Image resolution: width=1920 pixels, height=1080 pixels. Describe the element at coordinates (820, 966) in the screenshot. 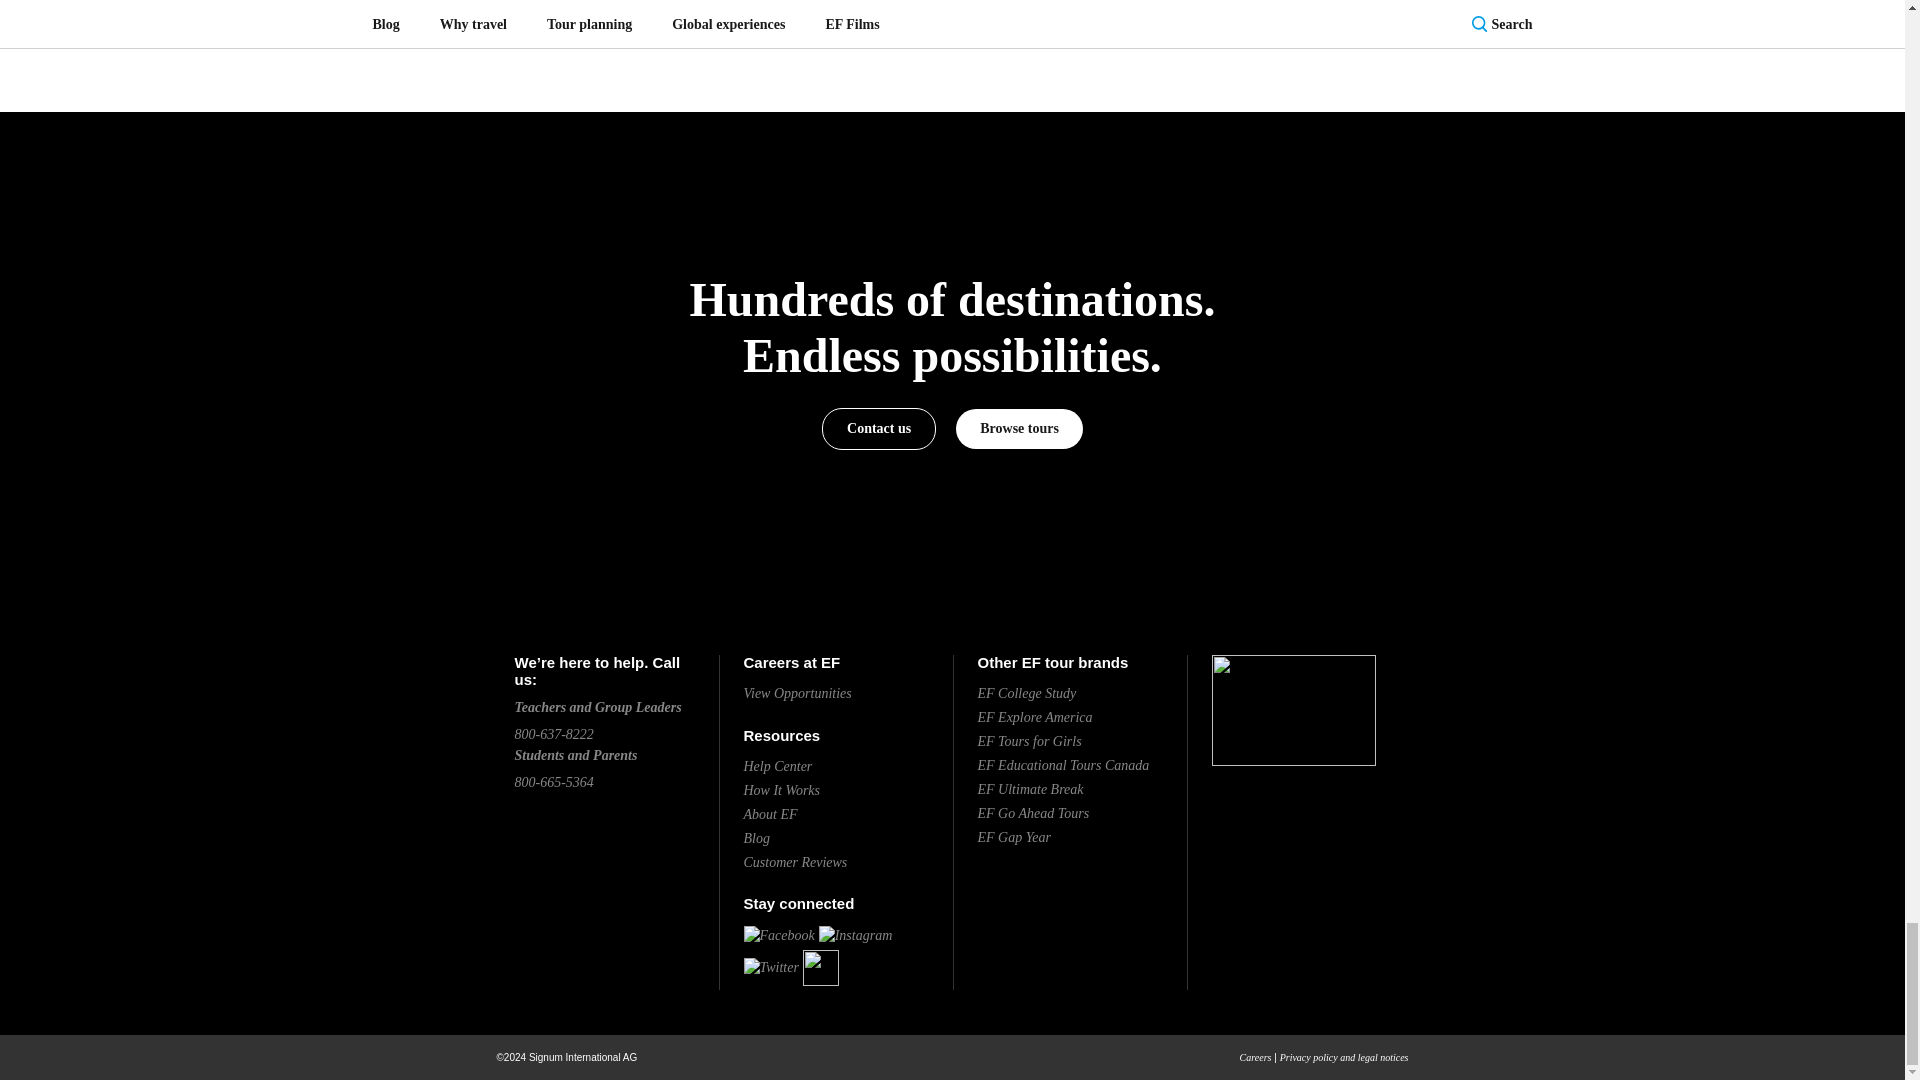

I see `Youtube` at that location.